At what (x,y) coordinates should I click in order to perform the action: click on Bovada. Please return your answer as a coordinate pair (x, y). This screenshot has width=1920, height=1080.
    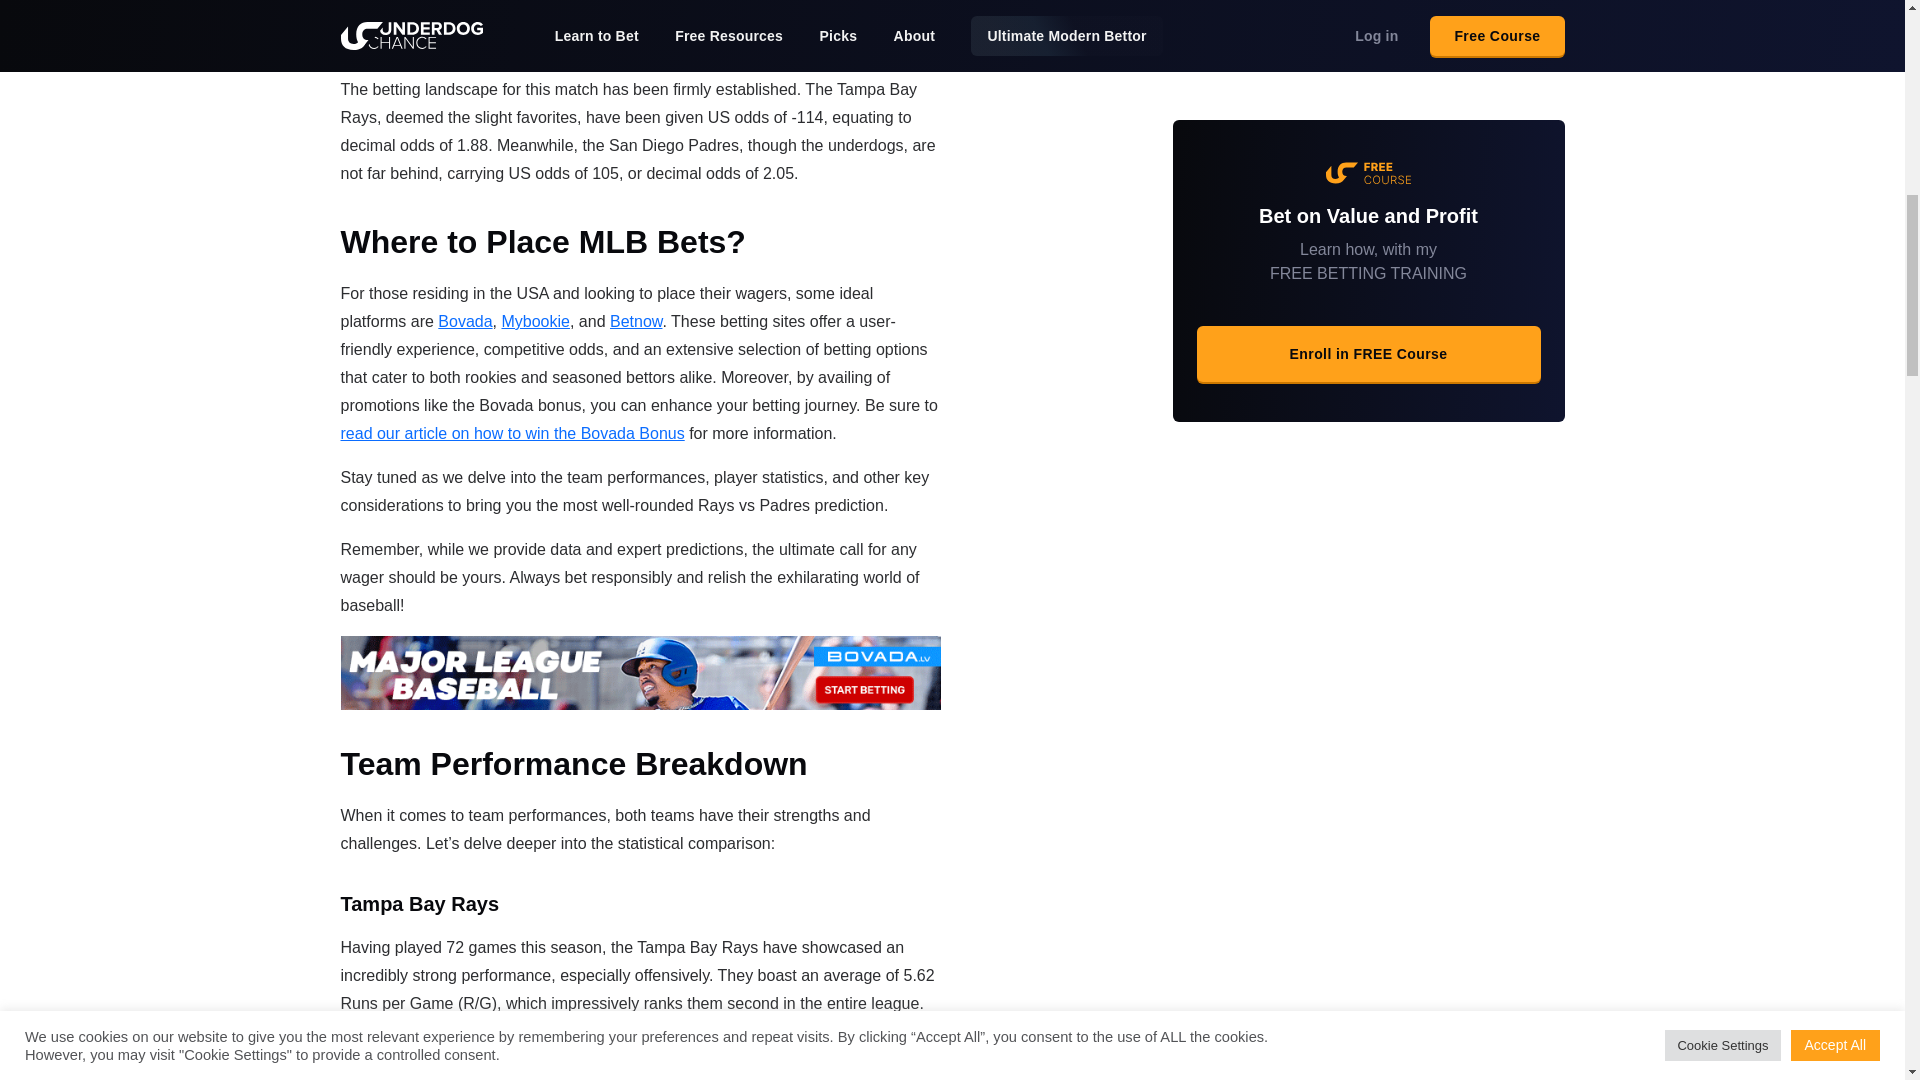
    Looking at the image, I should click on (464, 322).